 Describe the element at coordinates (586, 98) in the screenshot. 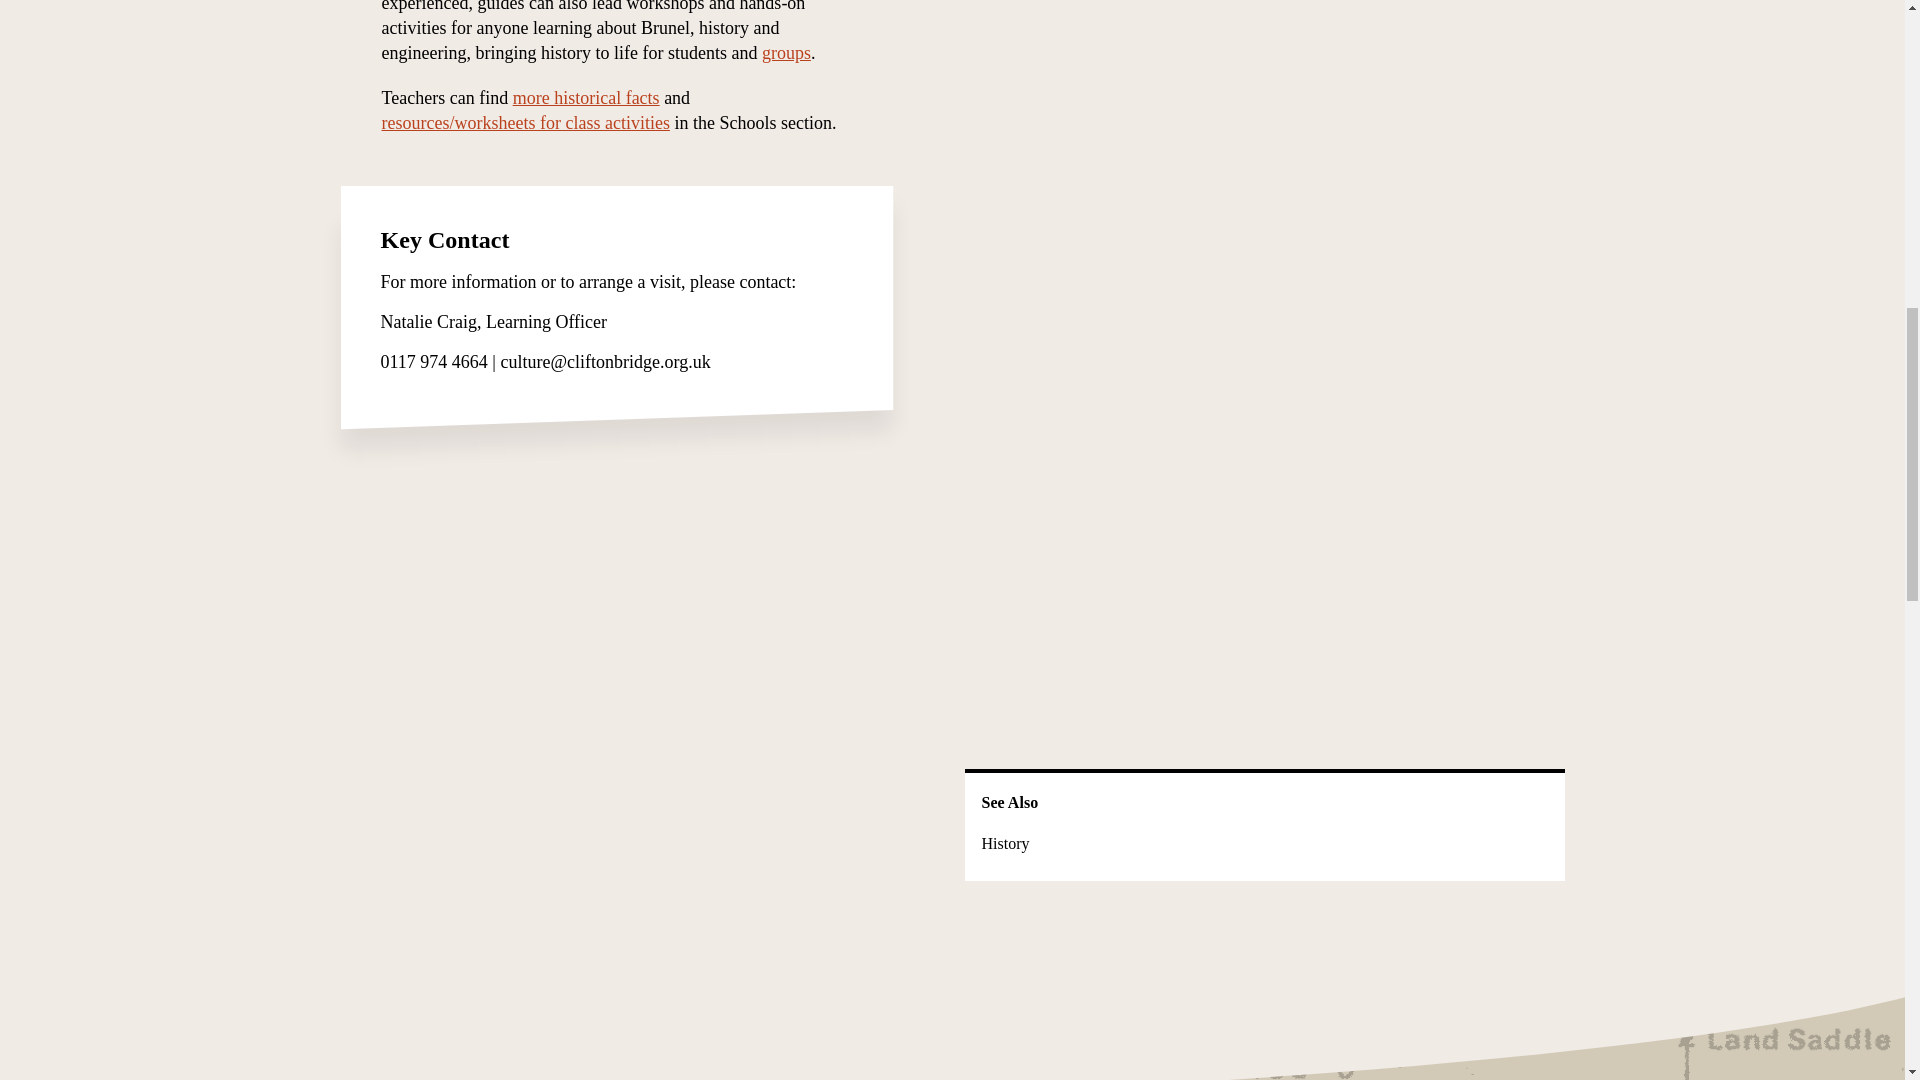

I see `more historical facts` at that location.